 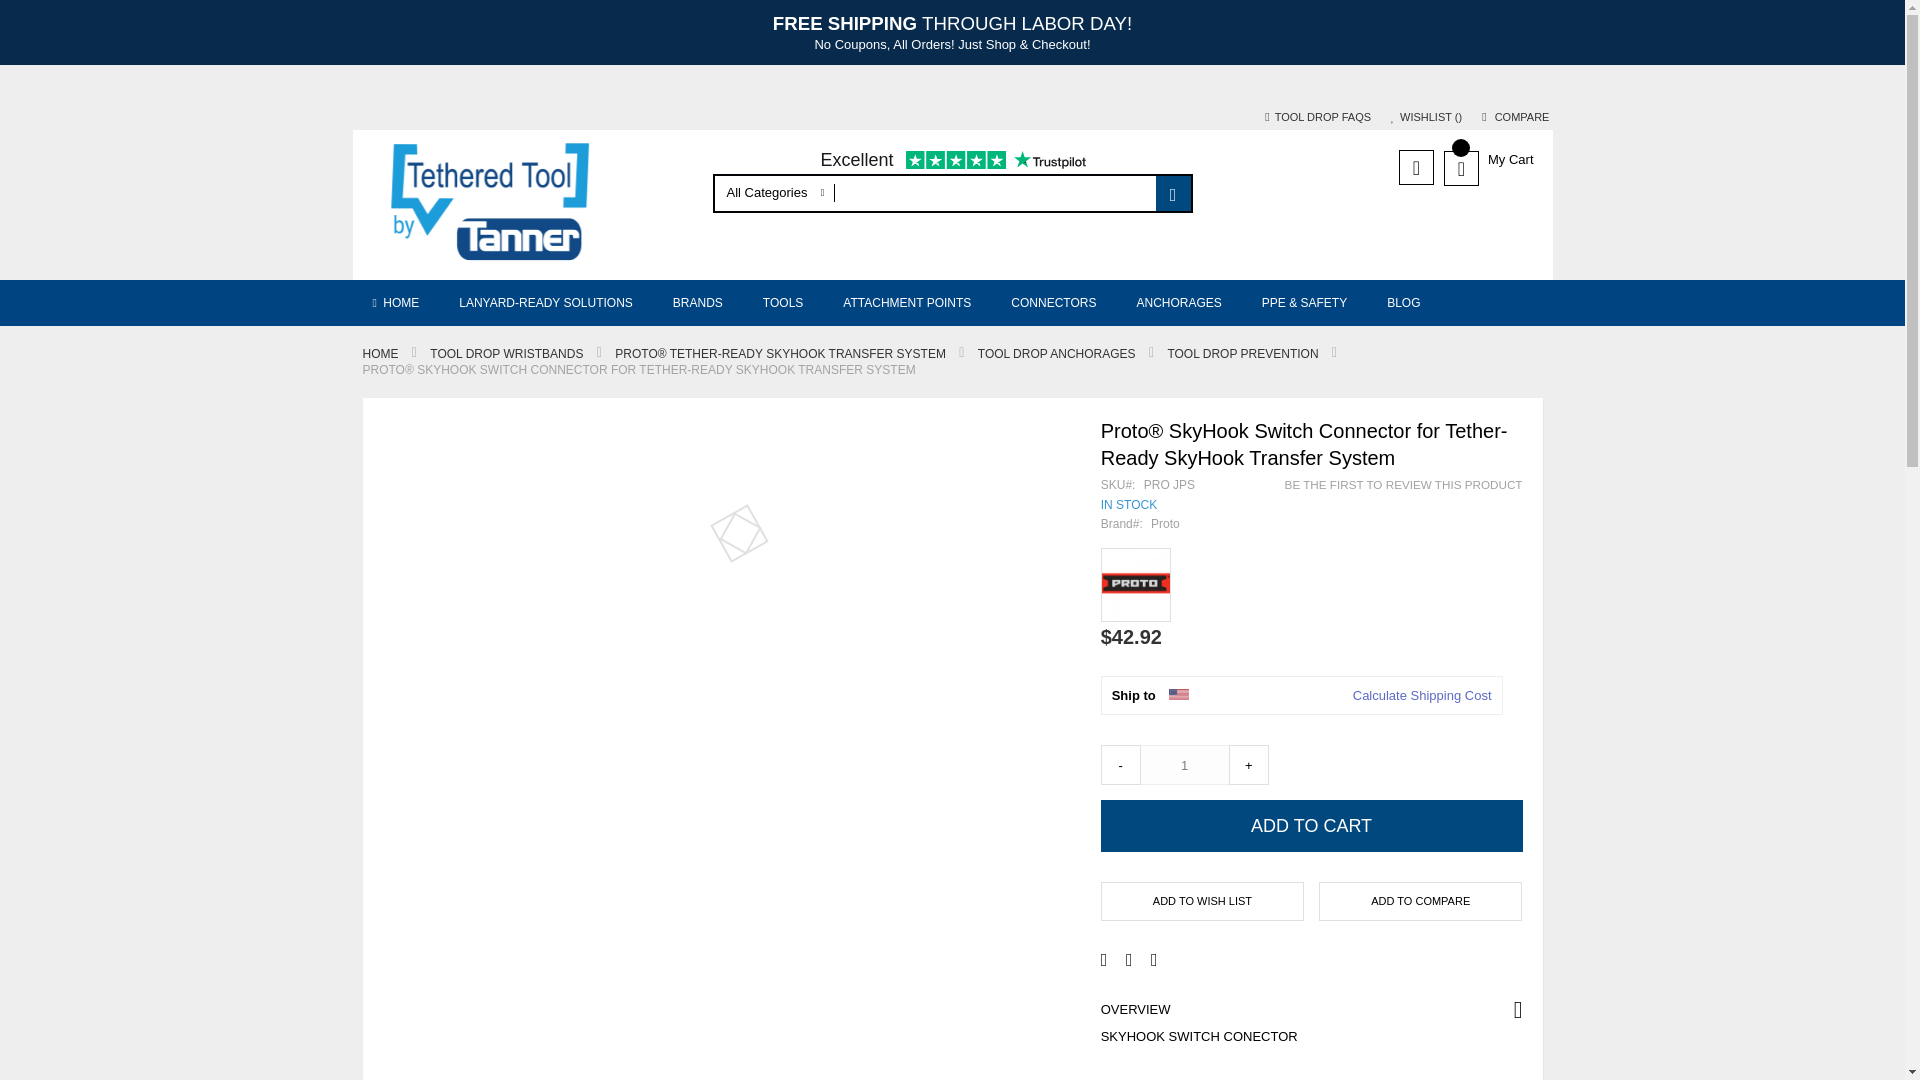 I want to click on WISHLIST, so click(x=1426, y=118).